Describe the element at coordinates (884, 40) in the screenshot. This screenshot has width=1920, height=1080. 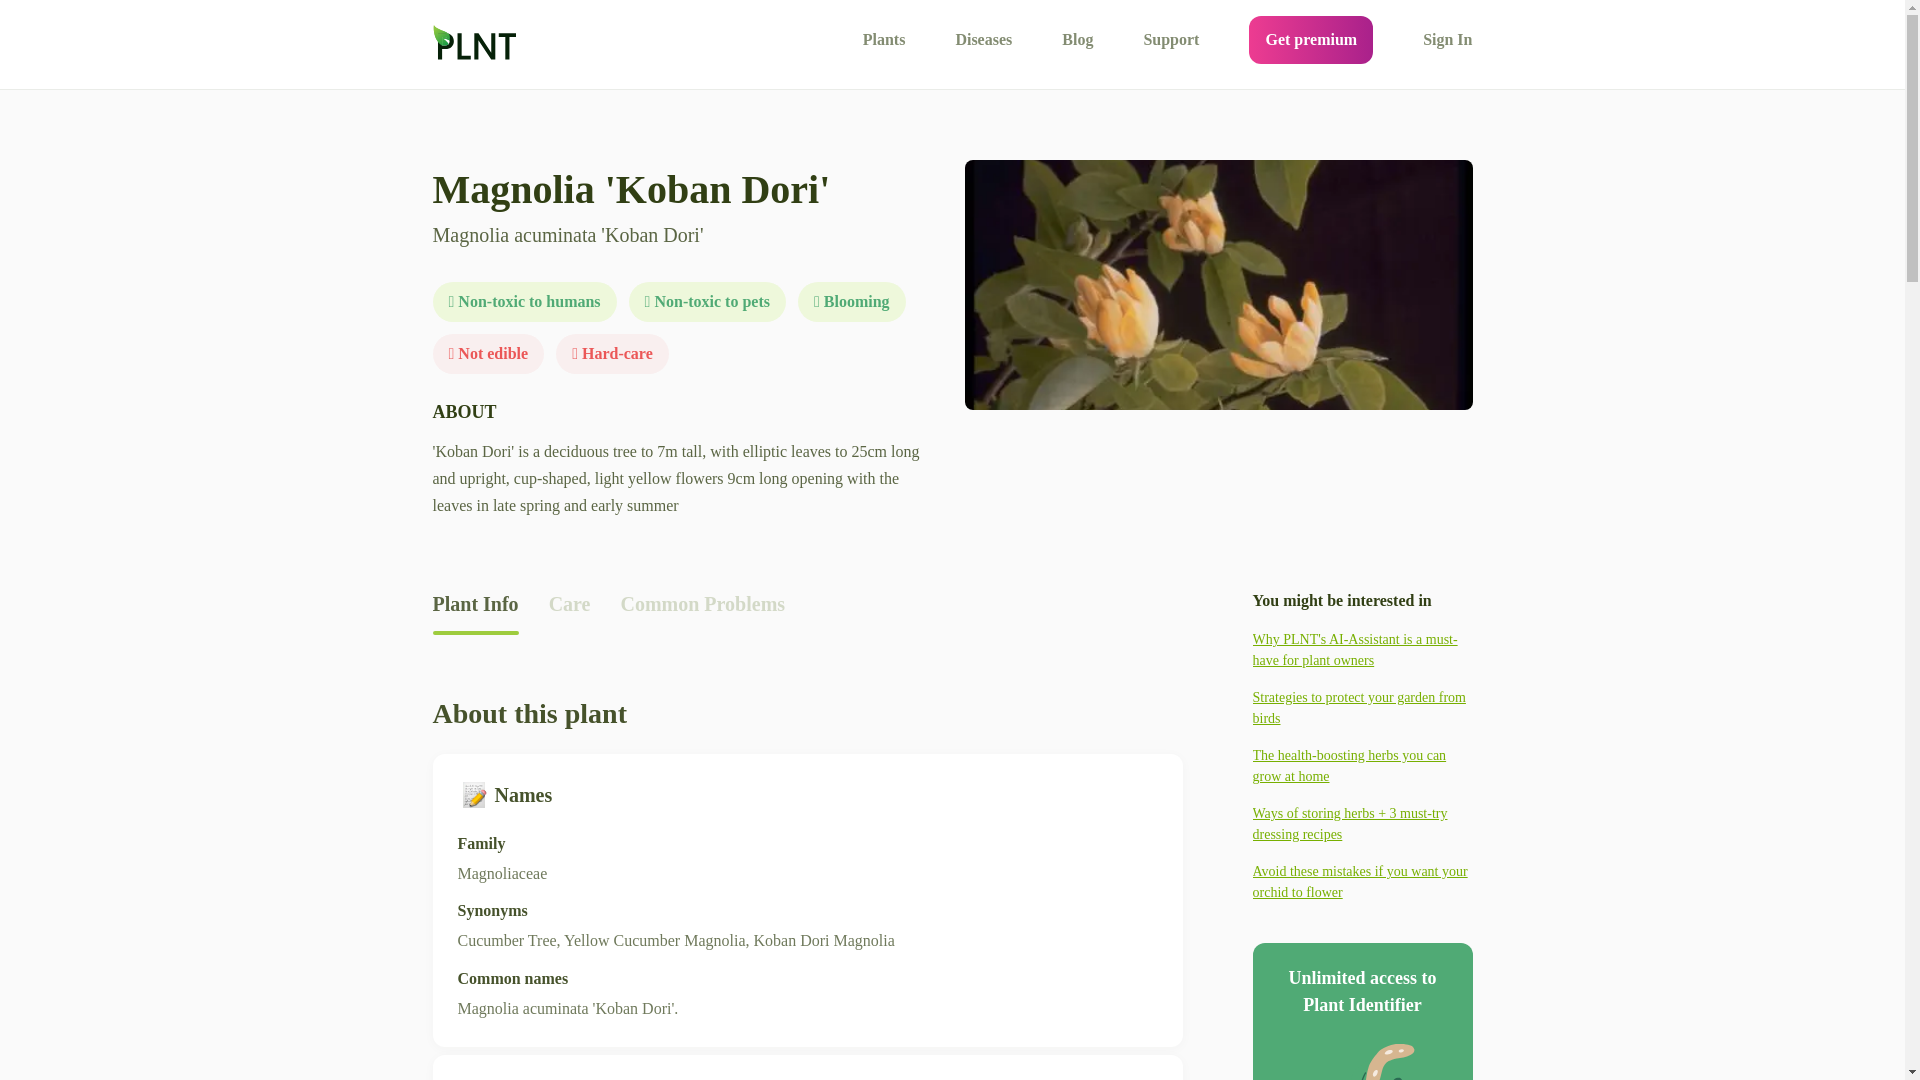
I see `Plants` at that location.